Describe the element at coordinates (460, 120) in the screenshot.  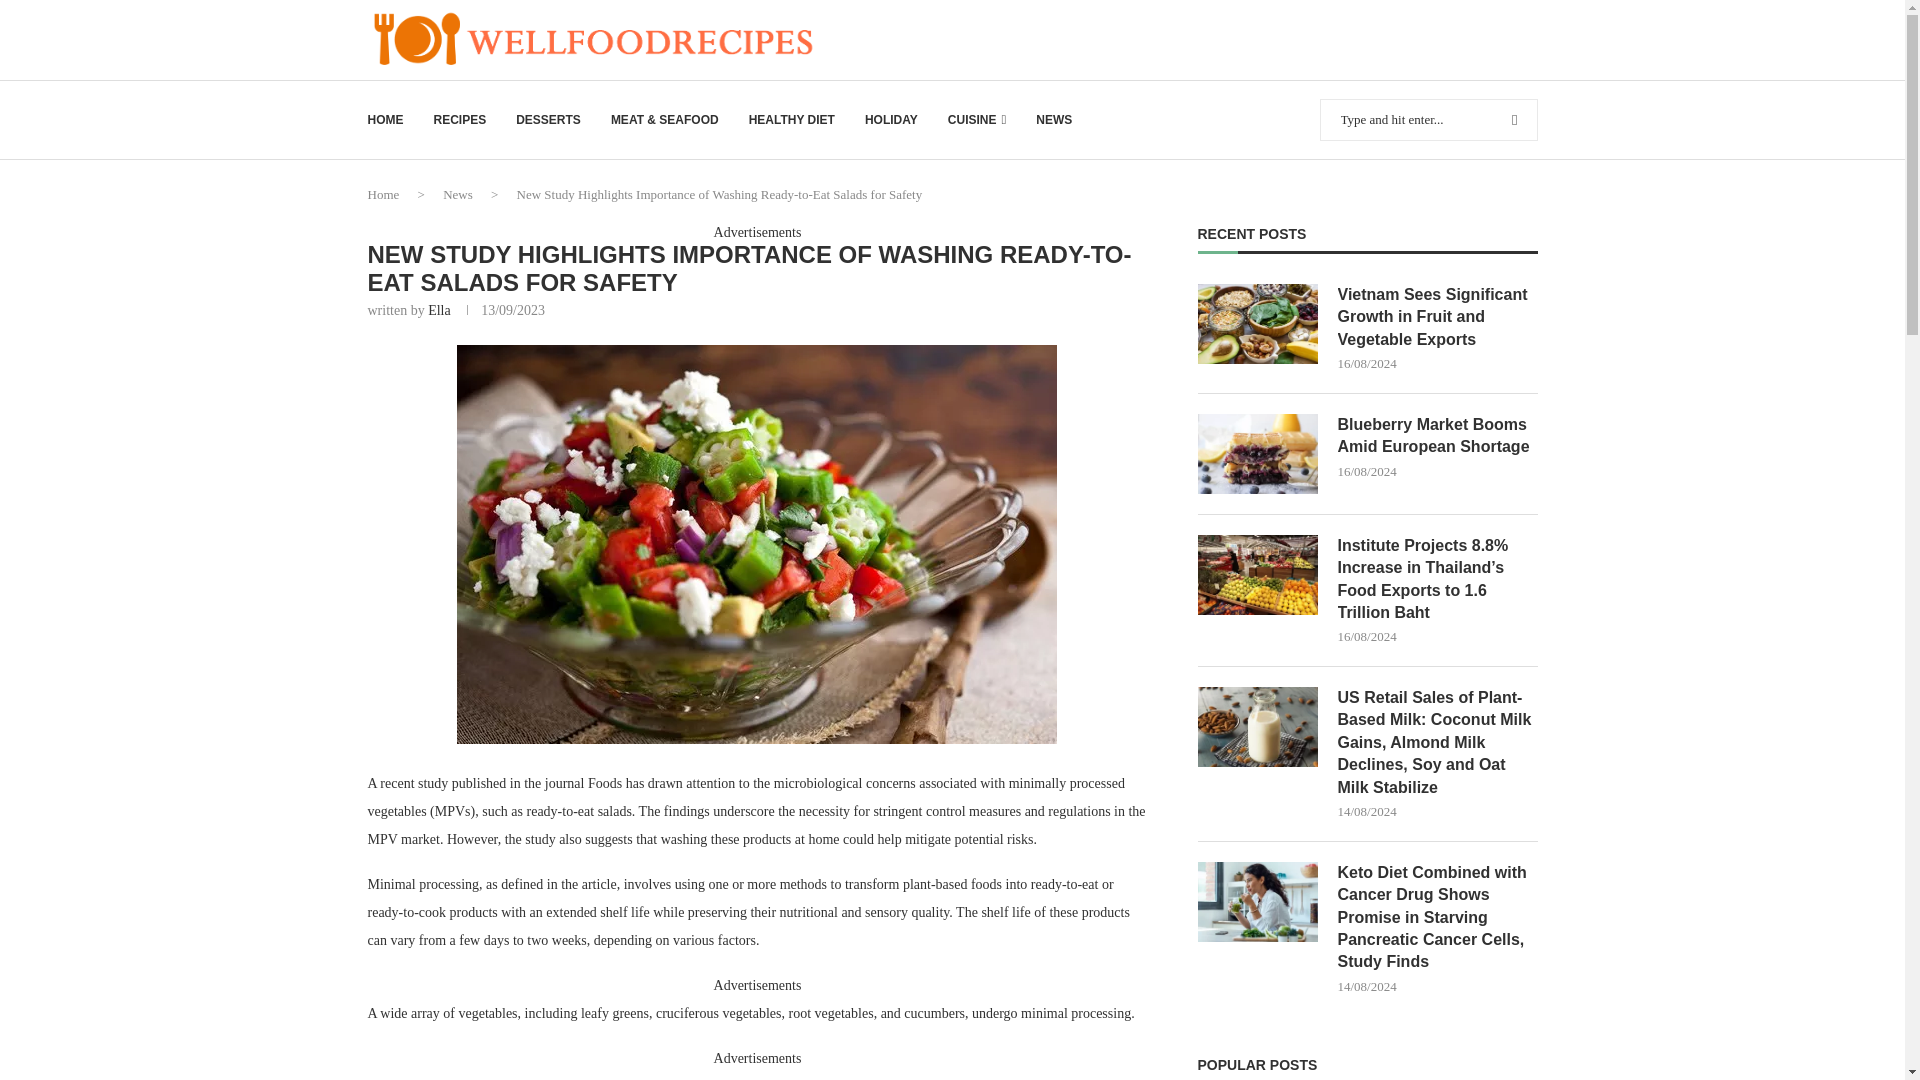
I see `RECIPES` at that location.